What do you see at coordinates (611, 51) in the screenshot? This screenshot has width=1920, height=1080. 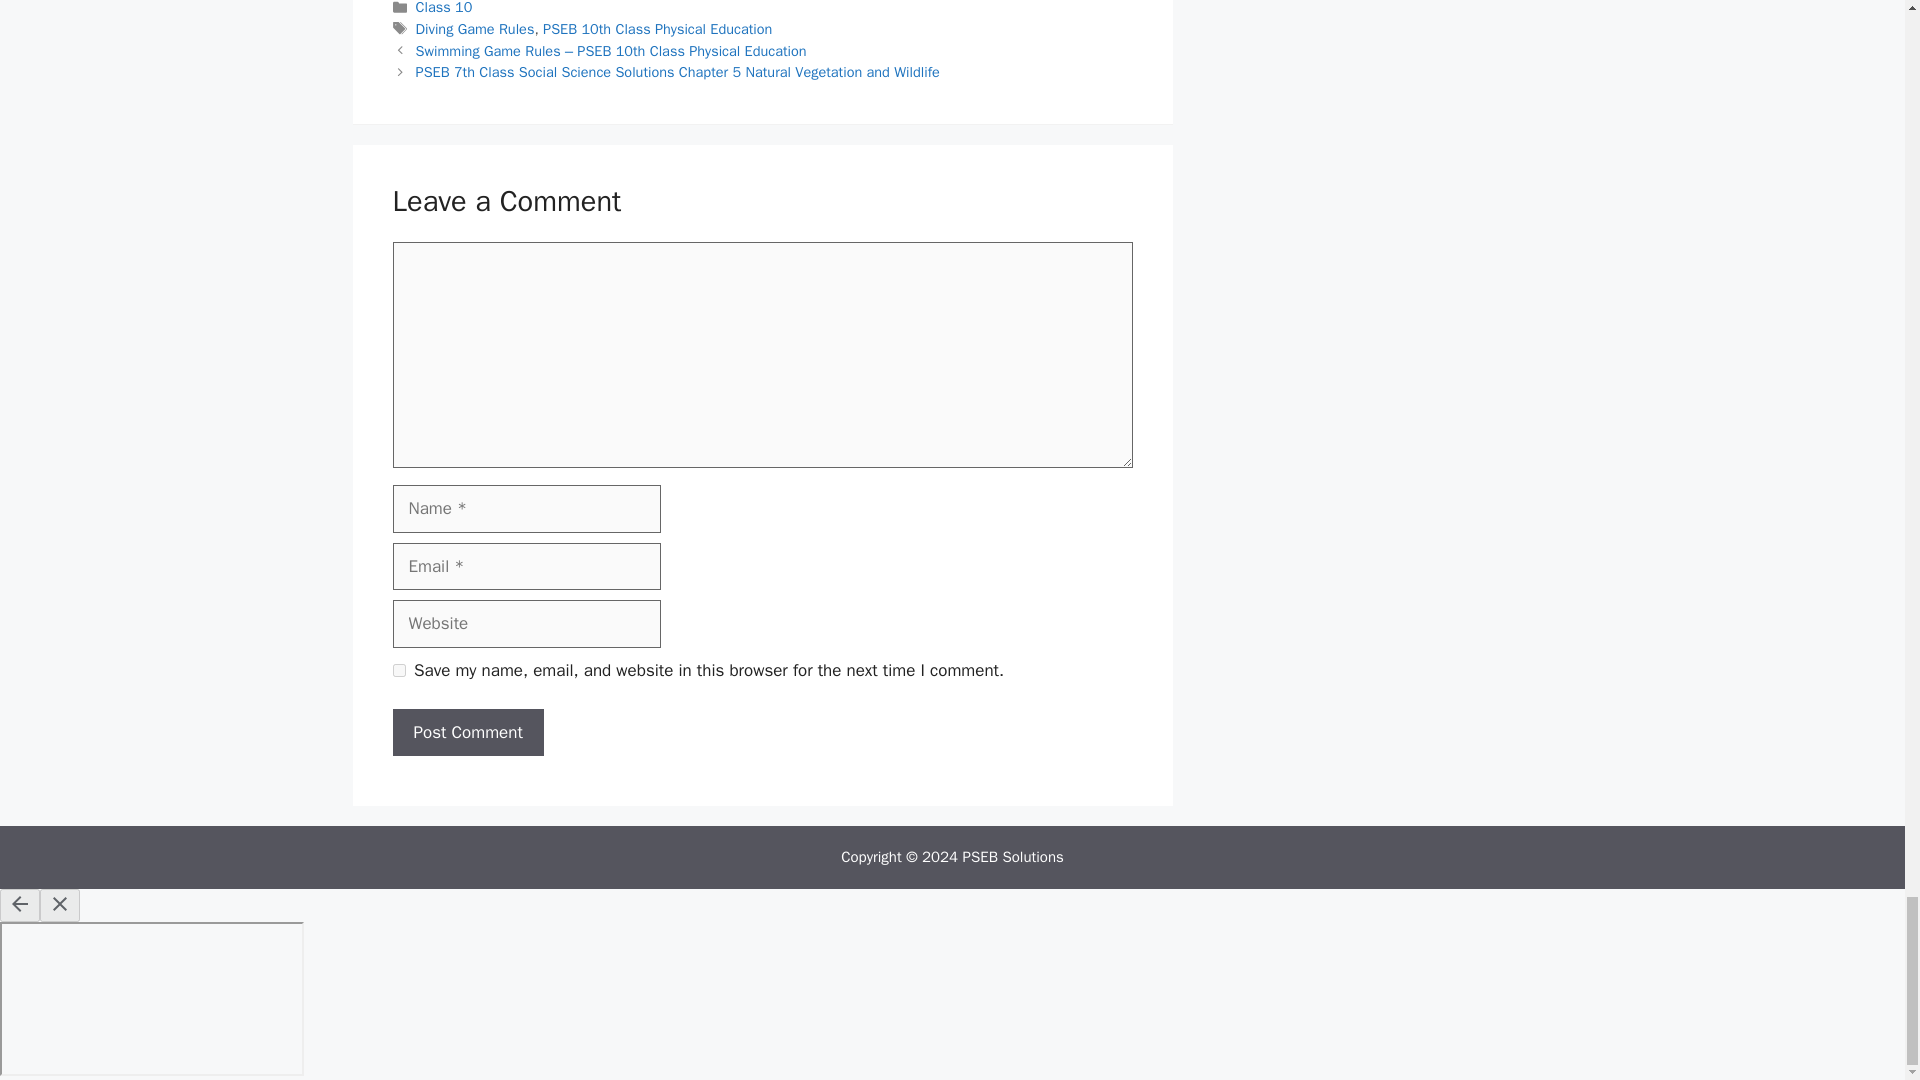 I see `Previous` at bounding box center [611, 51].